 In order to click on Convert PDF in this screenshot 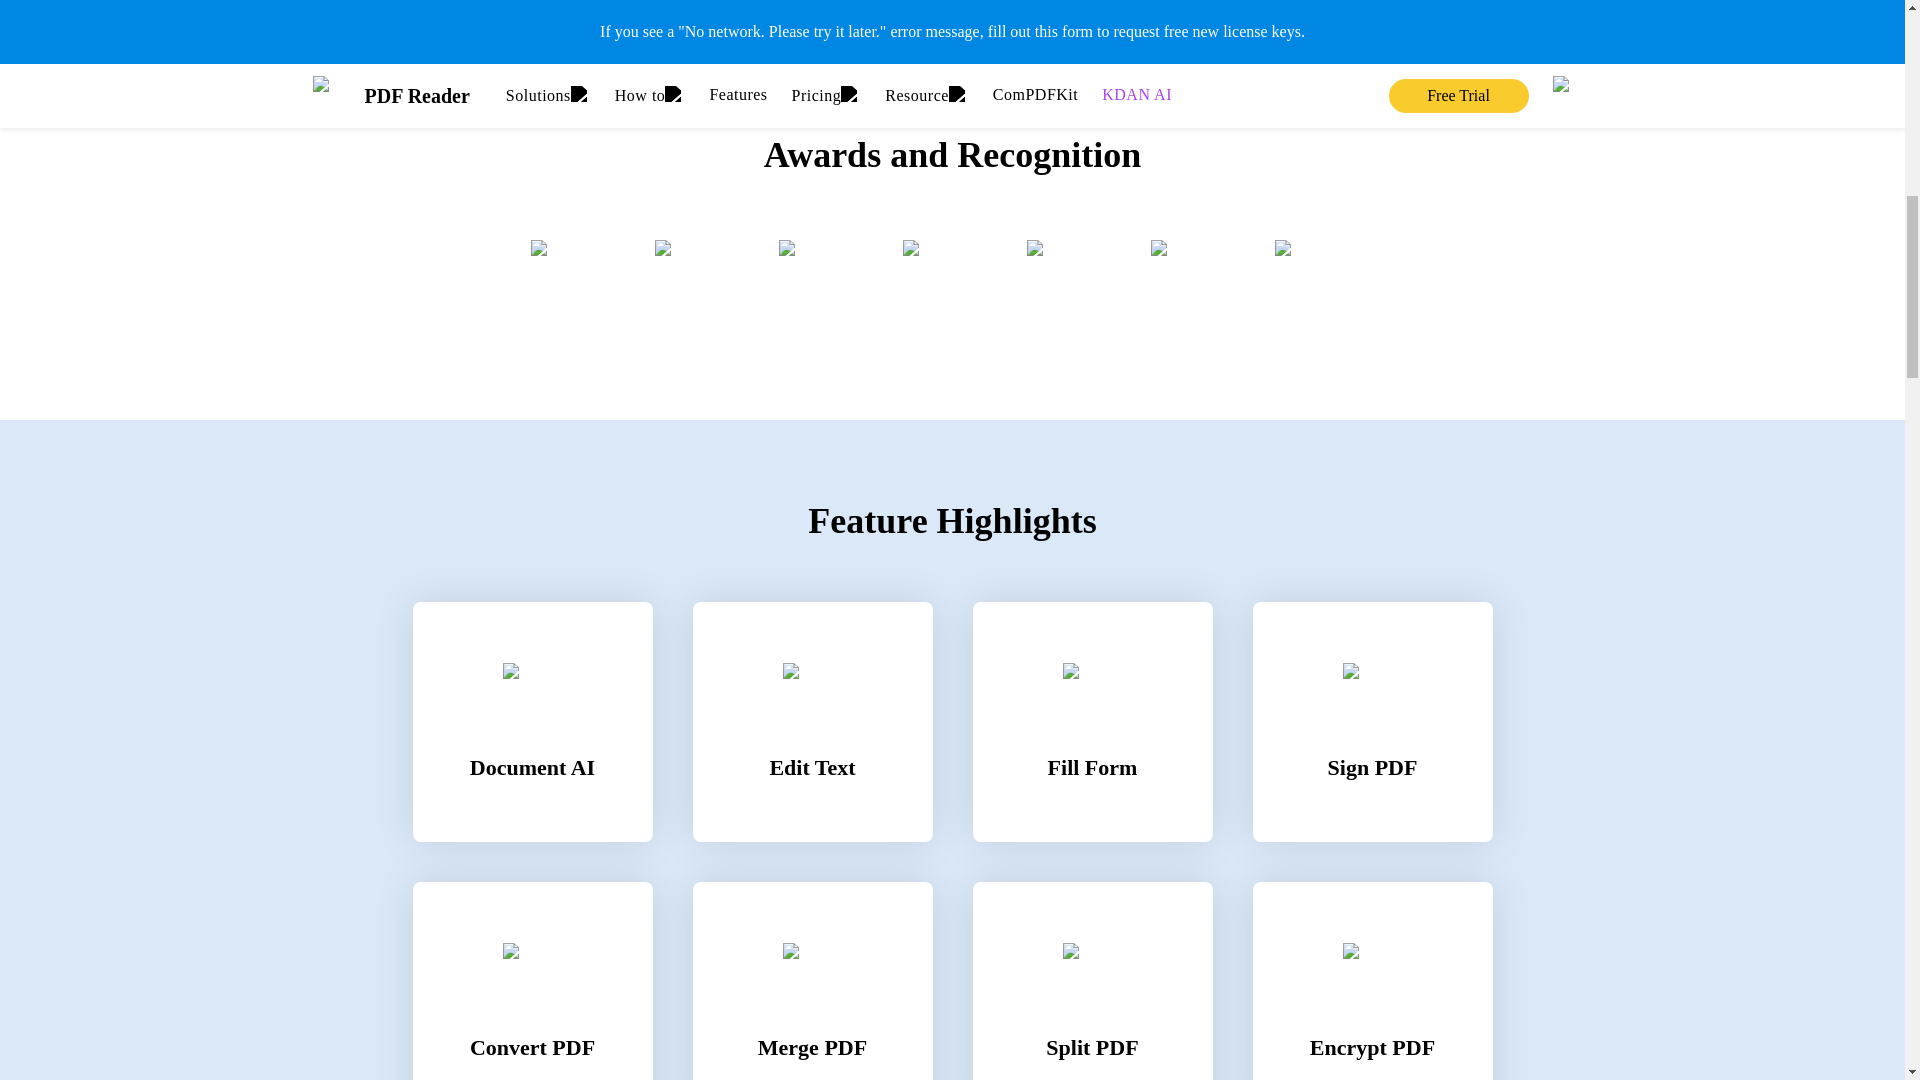, I will do `click(532, 981)`.